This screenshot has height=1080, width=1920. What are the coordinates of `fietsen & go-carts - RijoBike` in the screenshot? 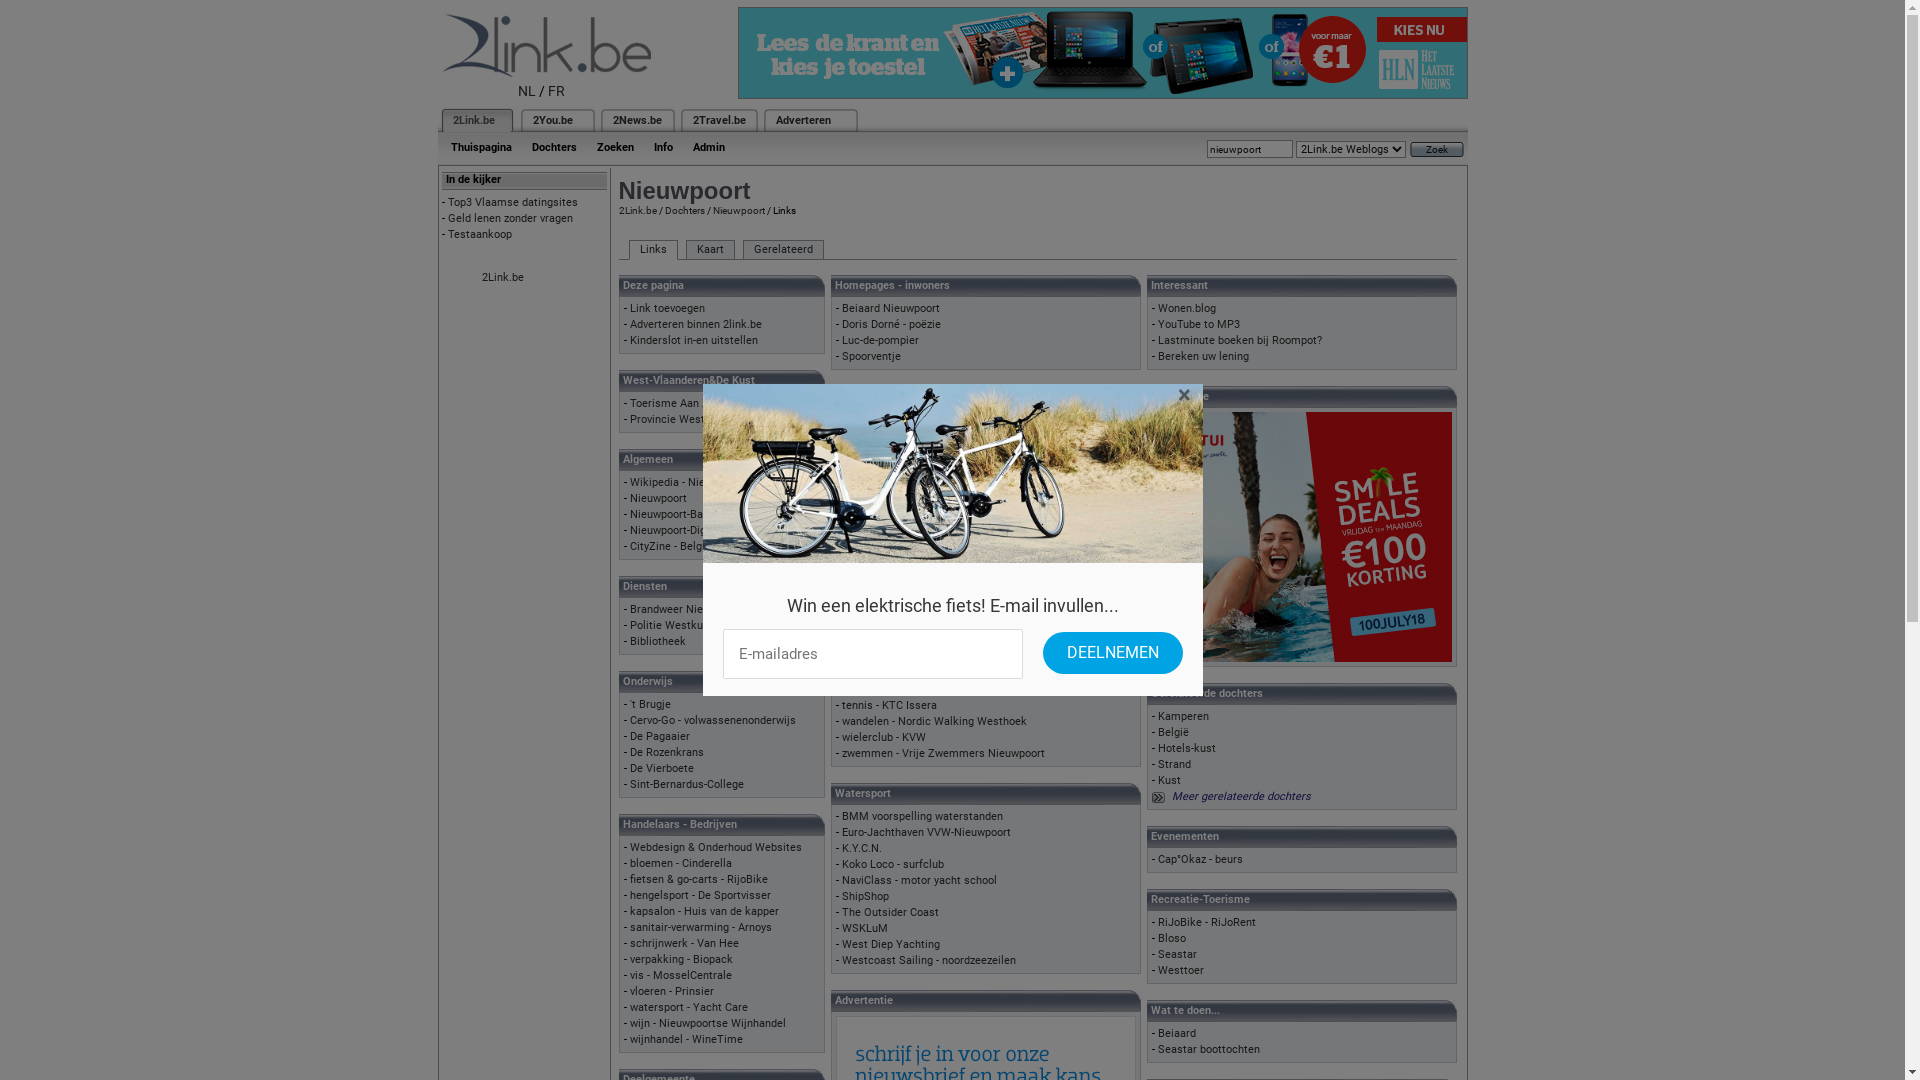 It's located at (699, 880).